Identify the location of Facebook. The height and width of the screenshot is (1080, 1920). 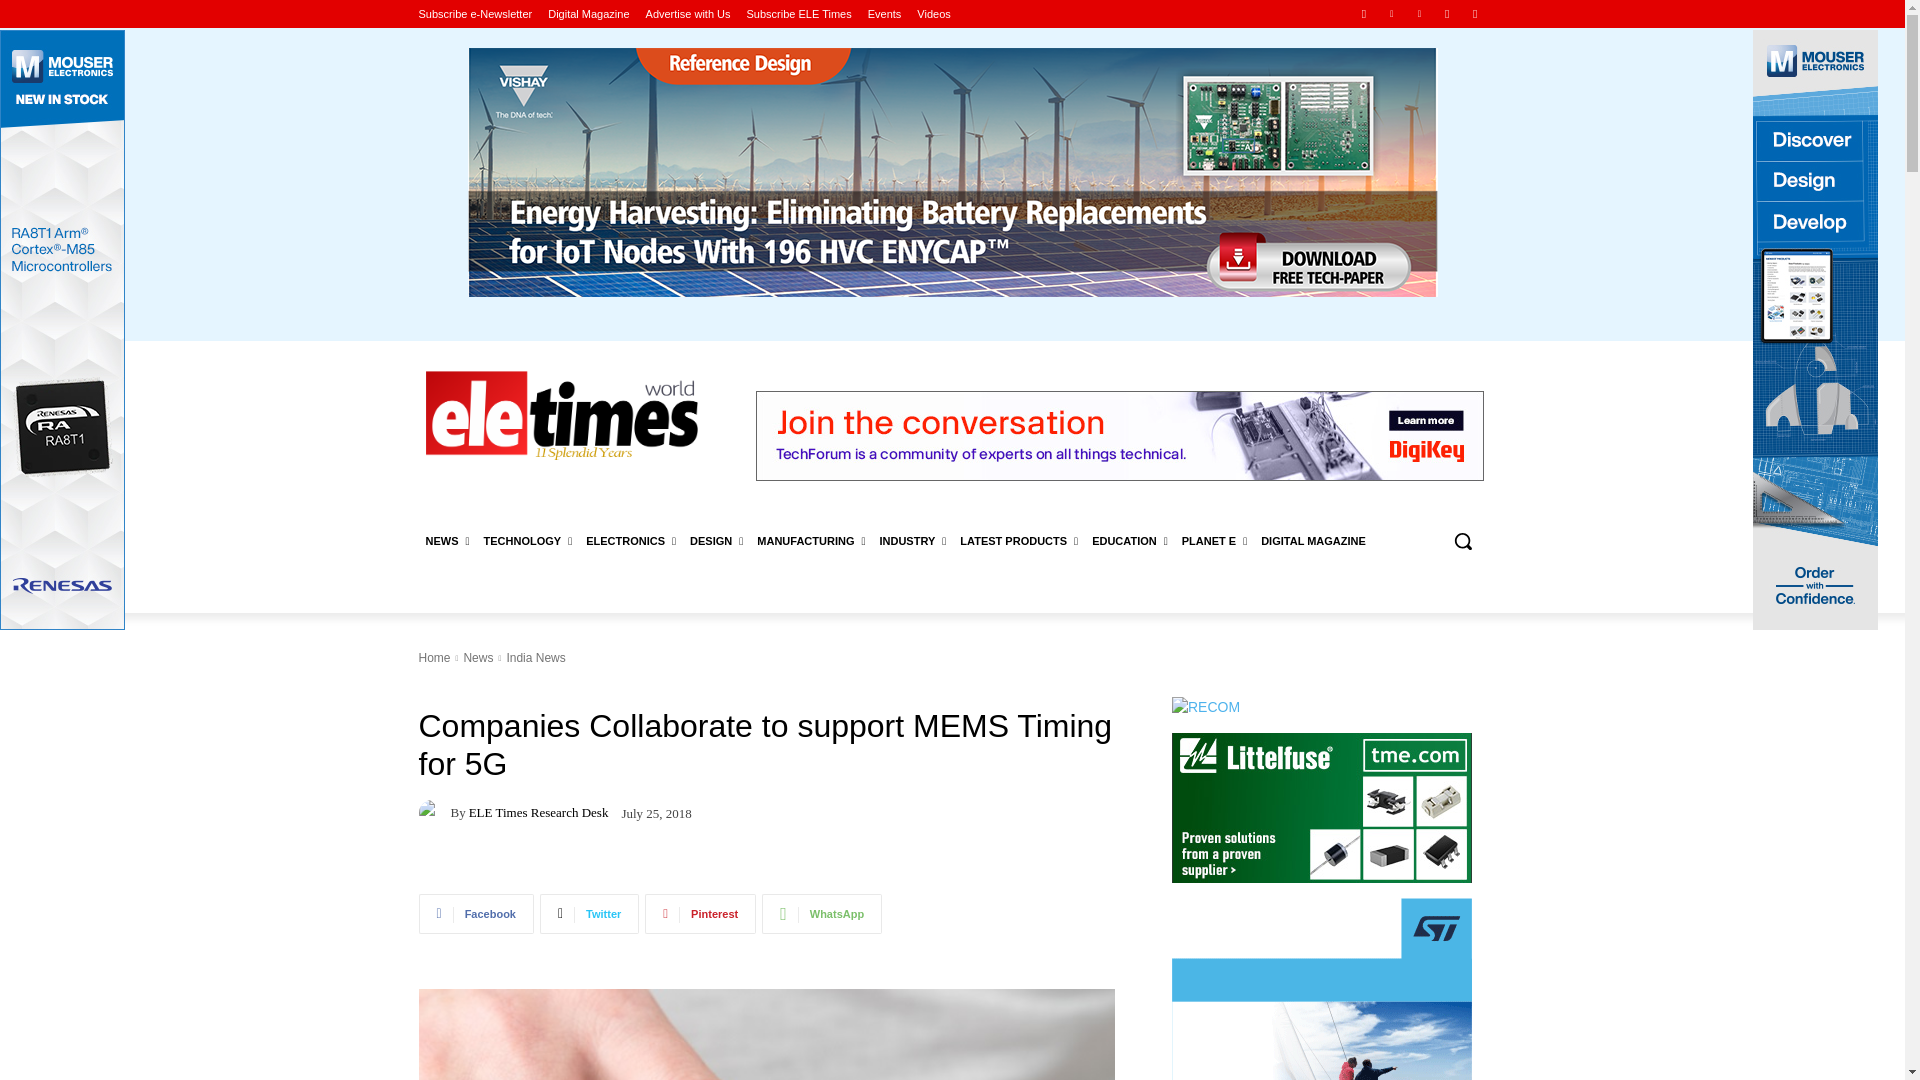
(1364, 13).